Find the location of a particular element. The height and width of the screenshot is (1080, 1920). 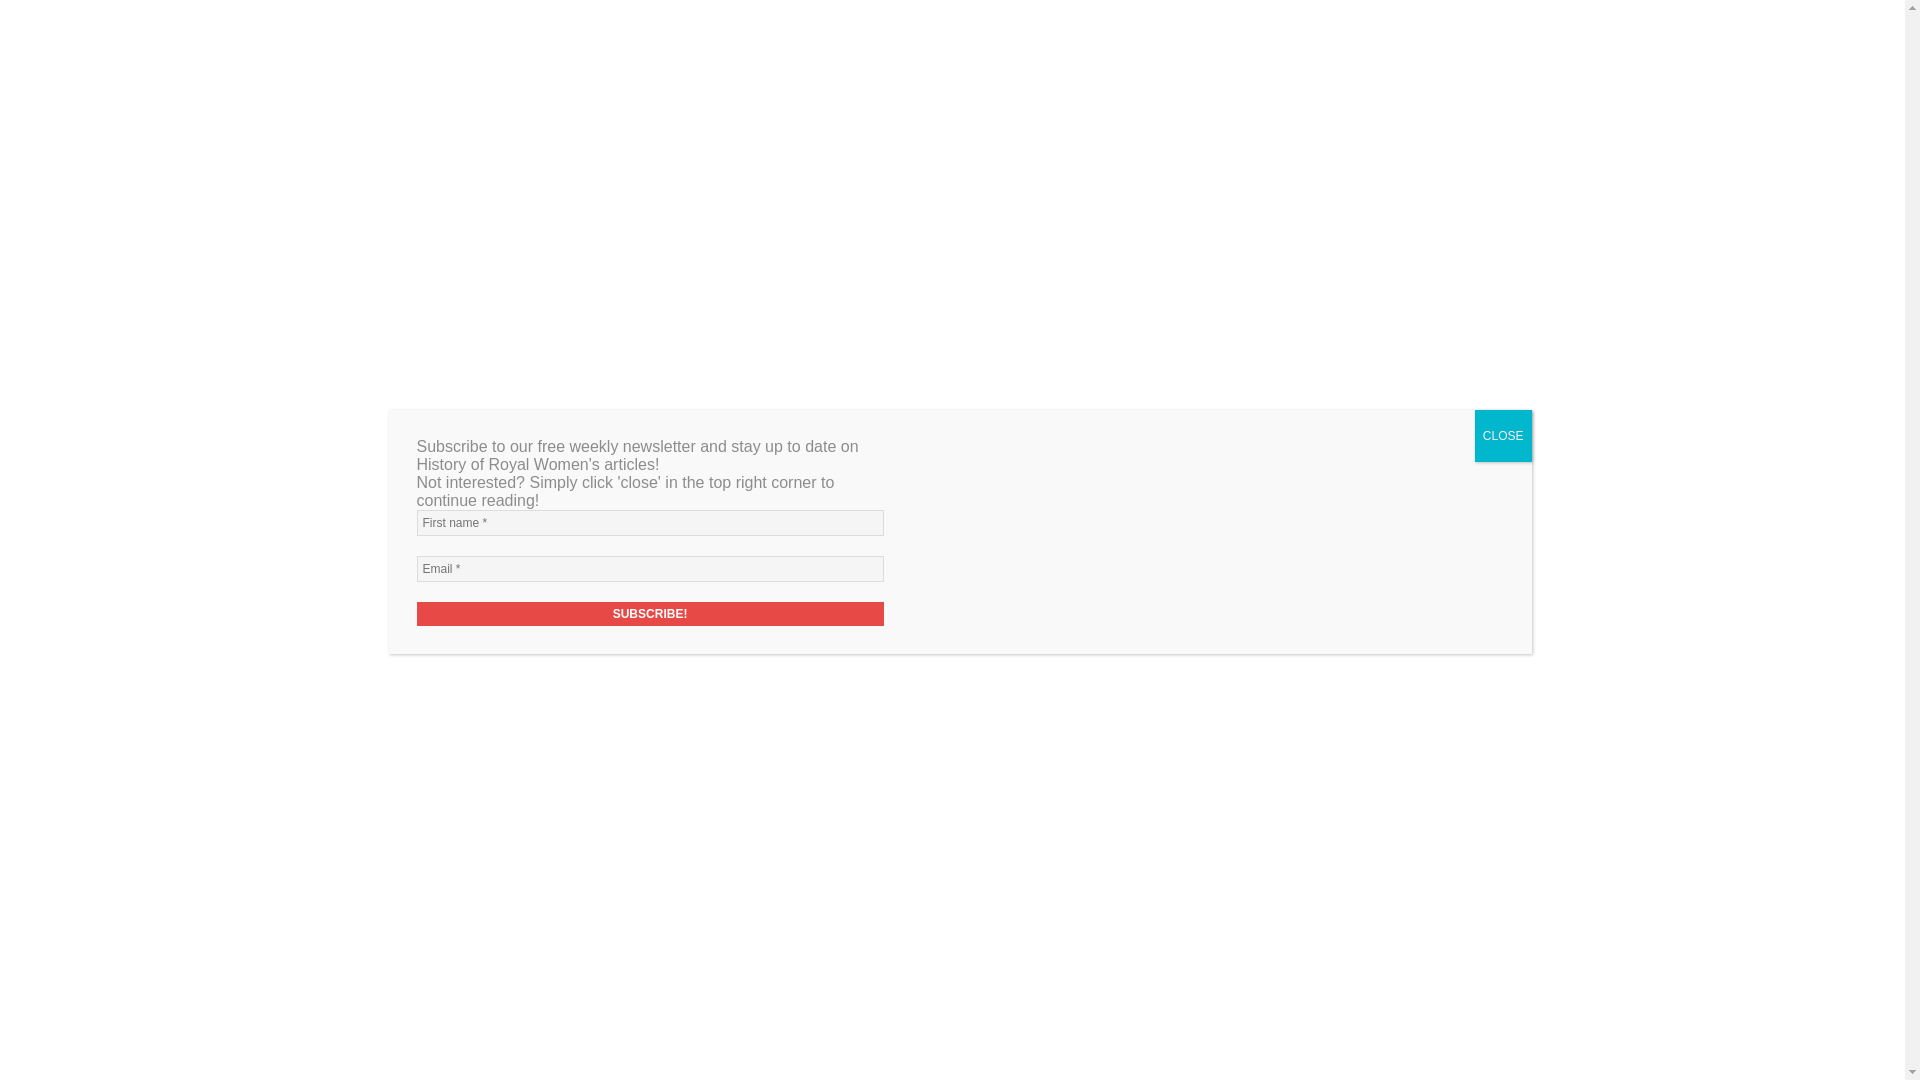

Advertisement is located at coordinates (776, 980).